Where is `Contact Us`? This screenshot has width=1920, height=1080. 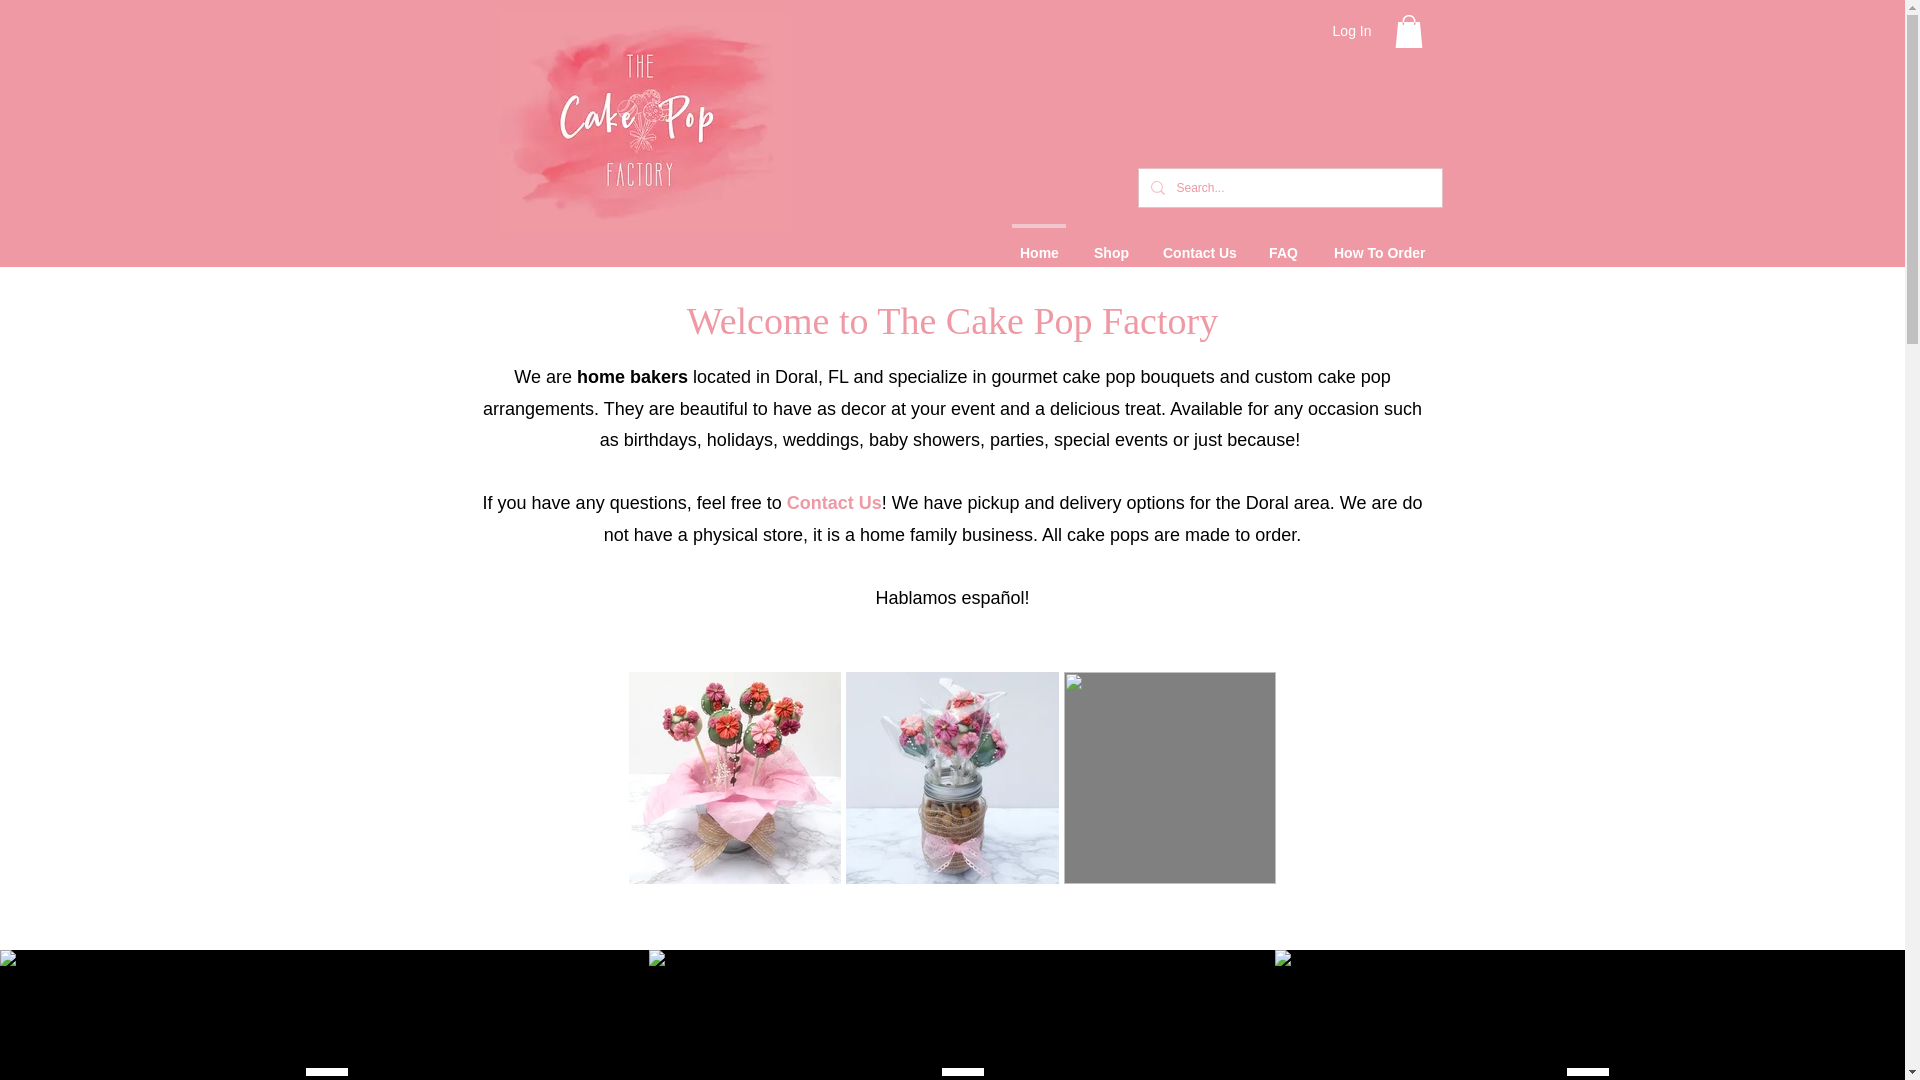
Contact Us is located at coordinates (834, 502).